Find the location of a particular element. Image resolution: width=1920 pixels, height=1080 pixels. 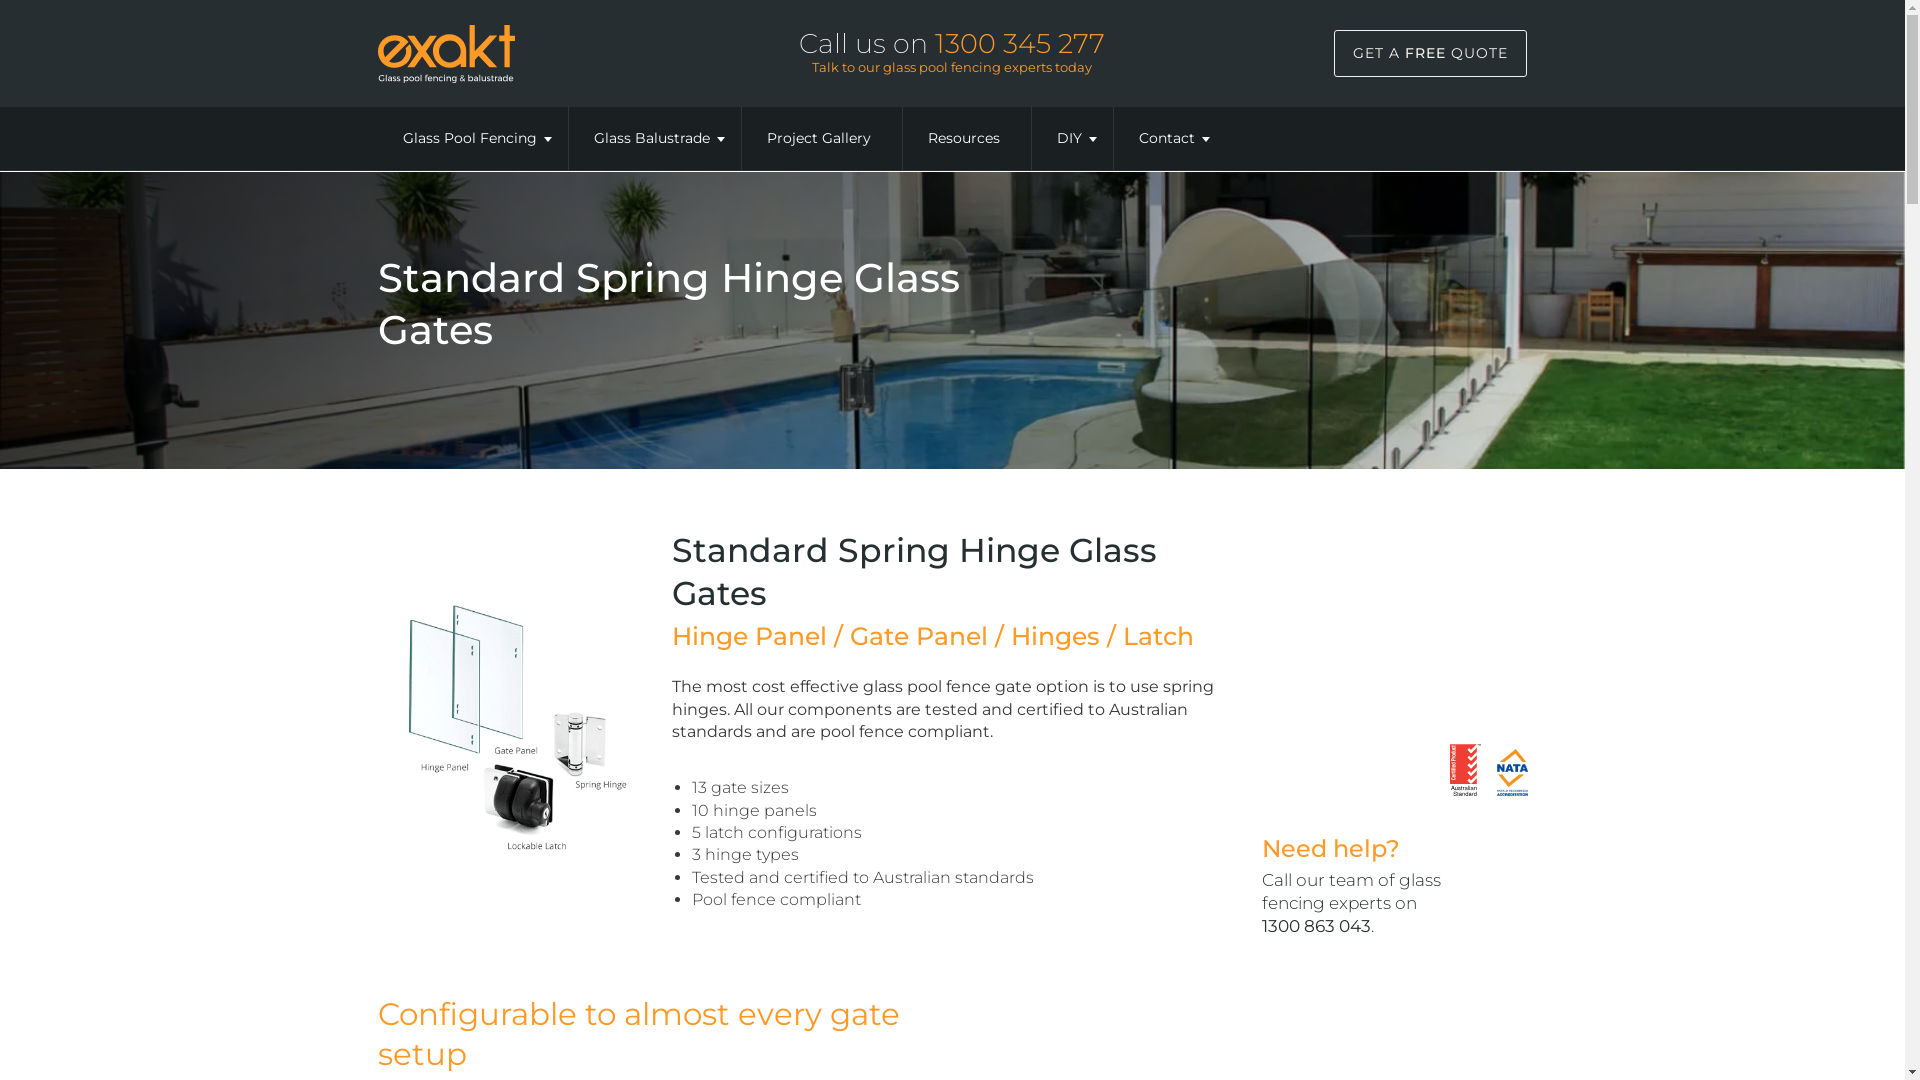

1300 345 277 is located at coordinates (1020, 44).